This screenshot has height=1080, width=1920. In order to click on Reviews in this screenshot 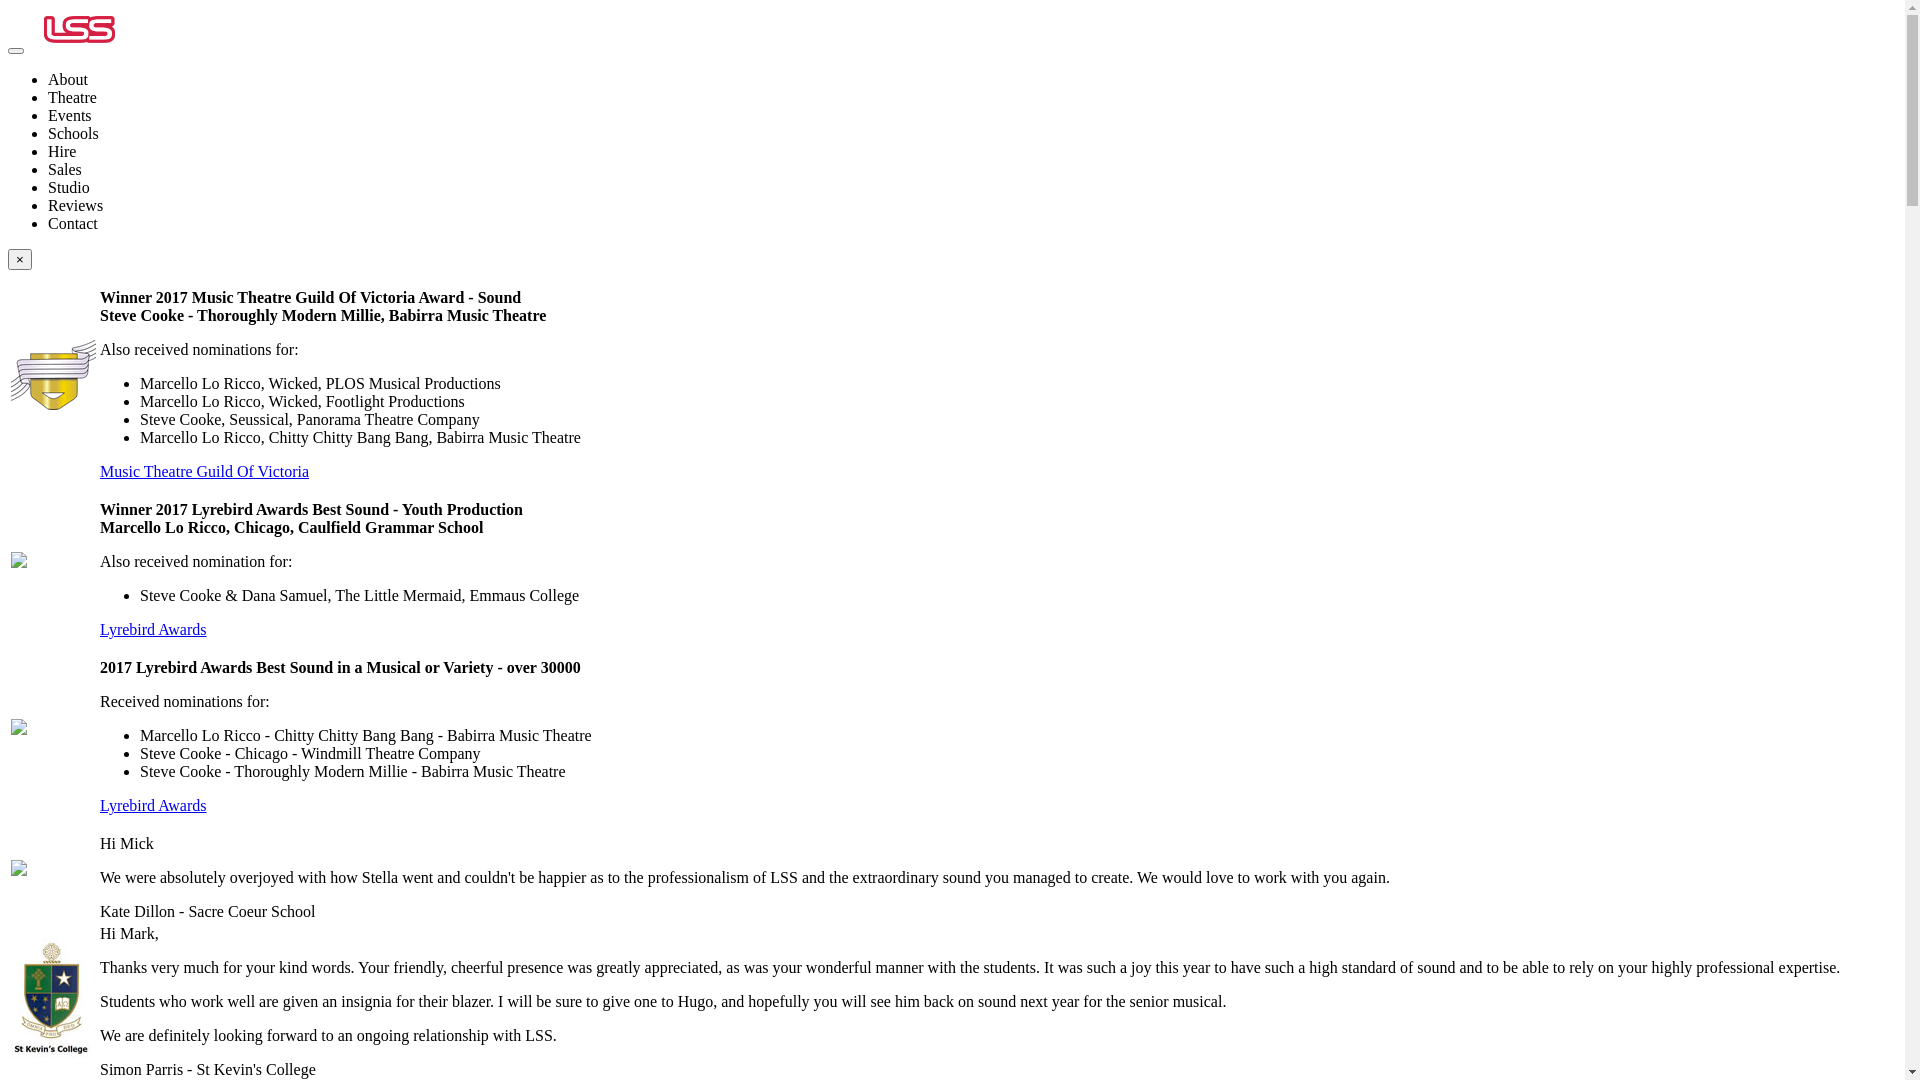, I will do `click(76, 206)`.